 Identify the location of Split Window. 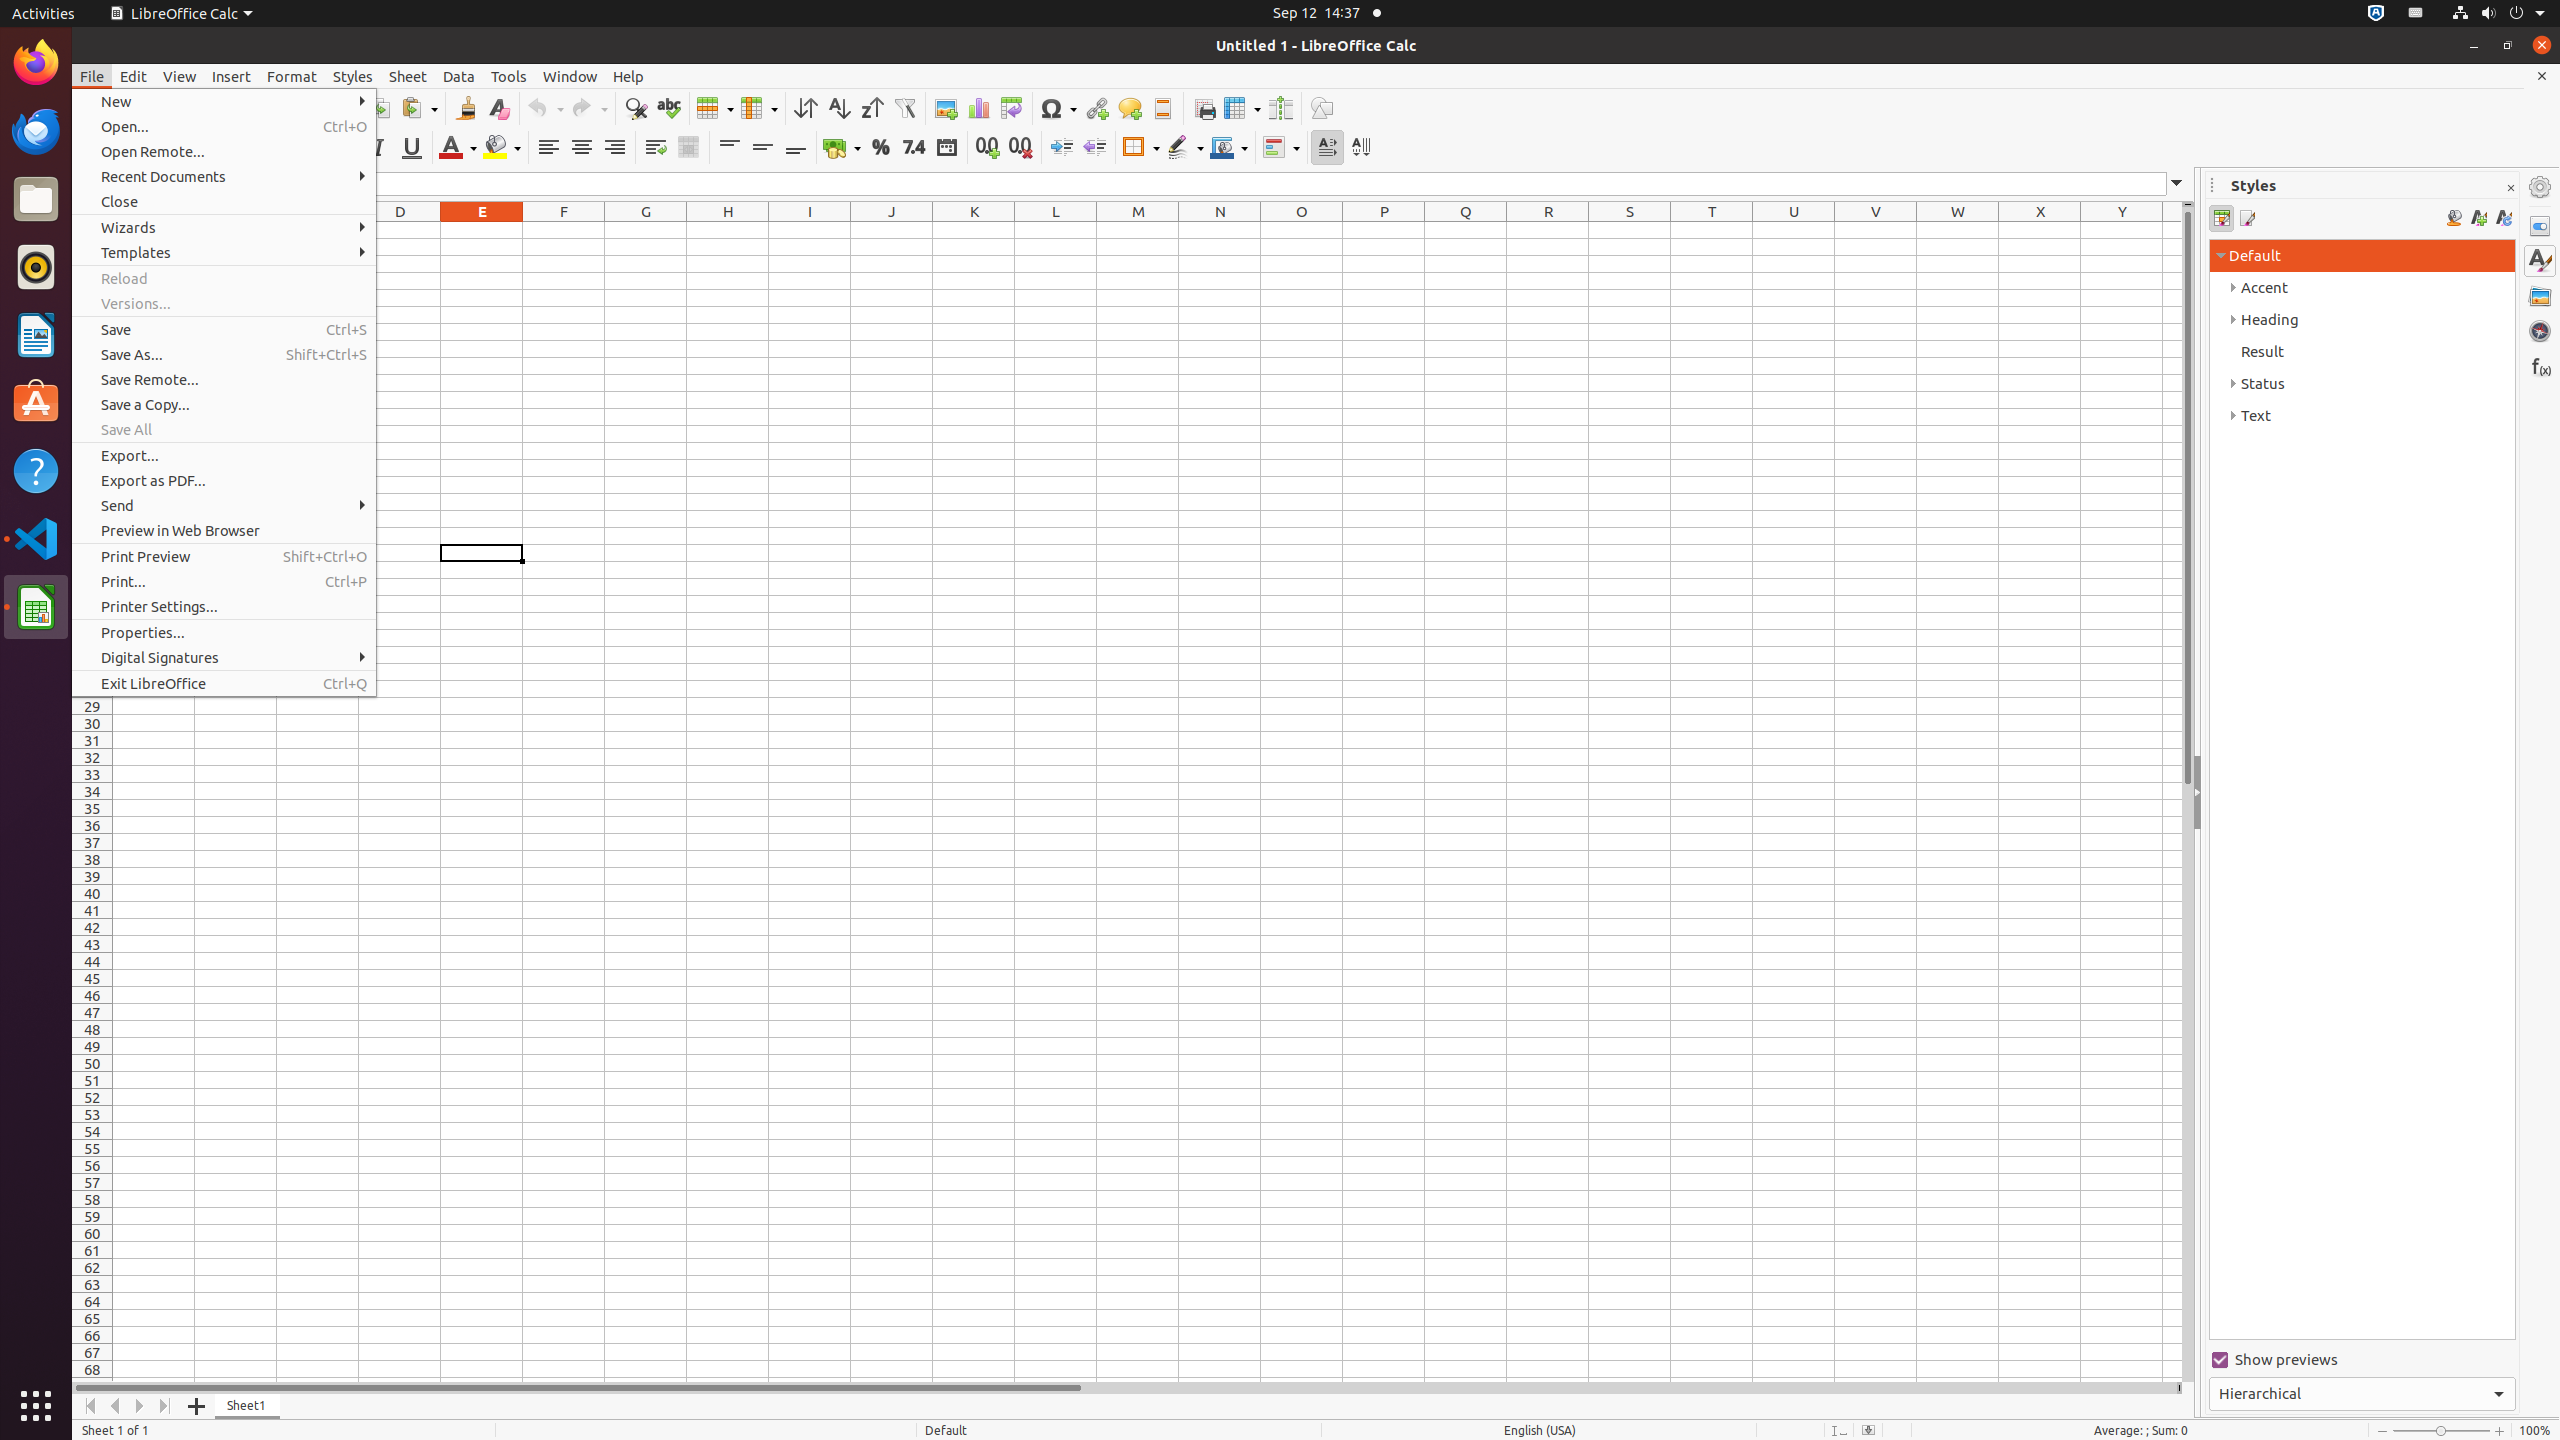
(1280, 108).